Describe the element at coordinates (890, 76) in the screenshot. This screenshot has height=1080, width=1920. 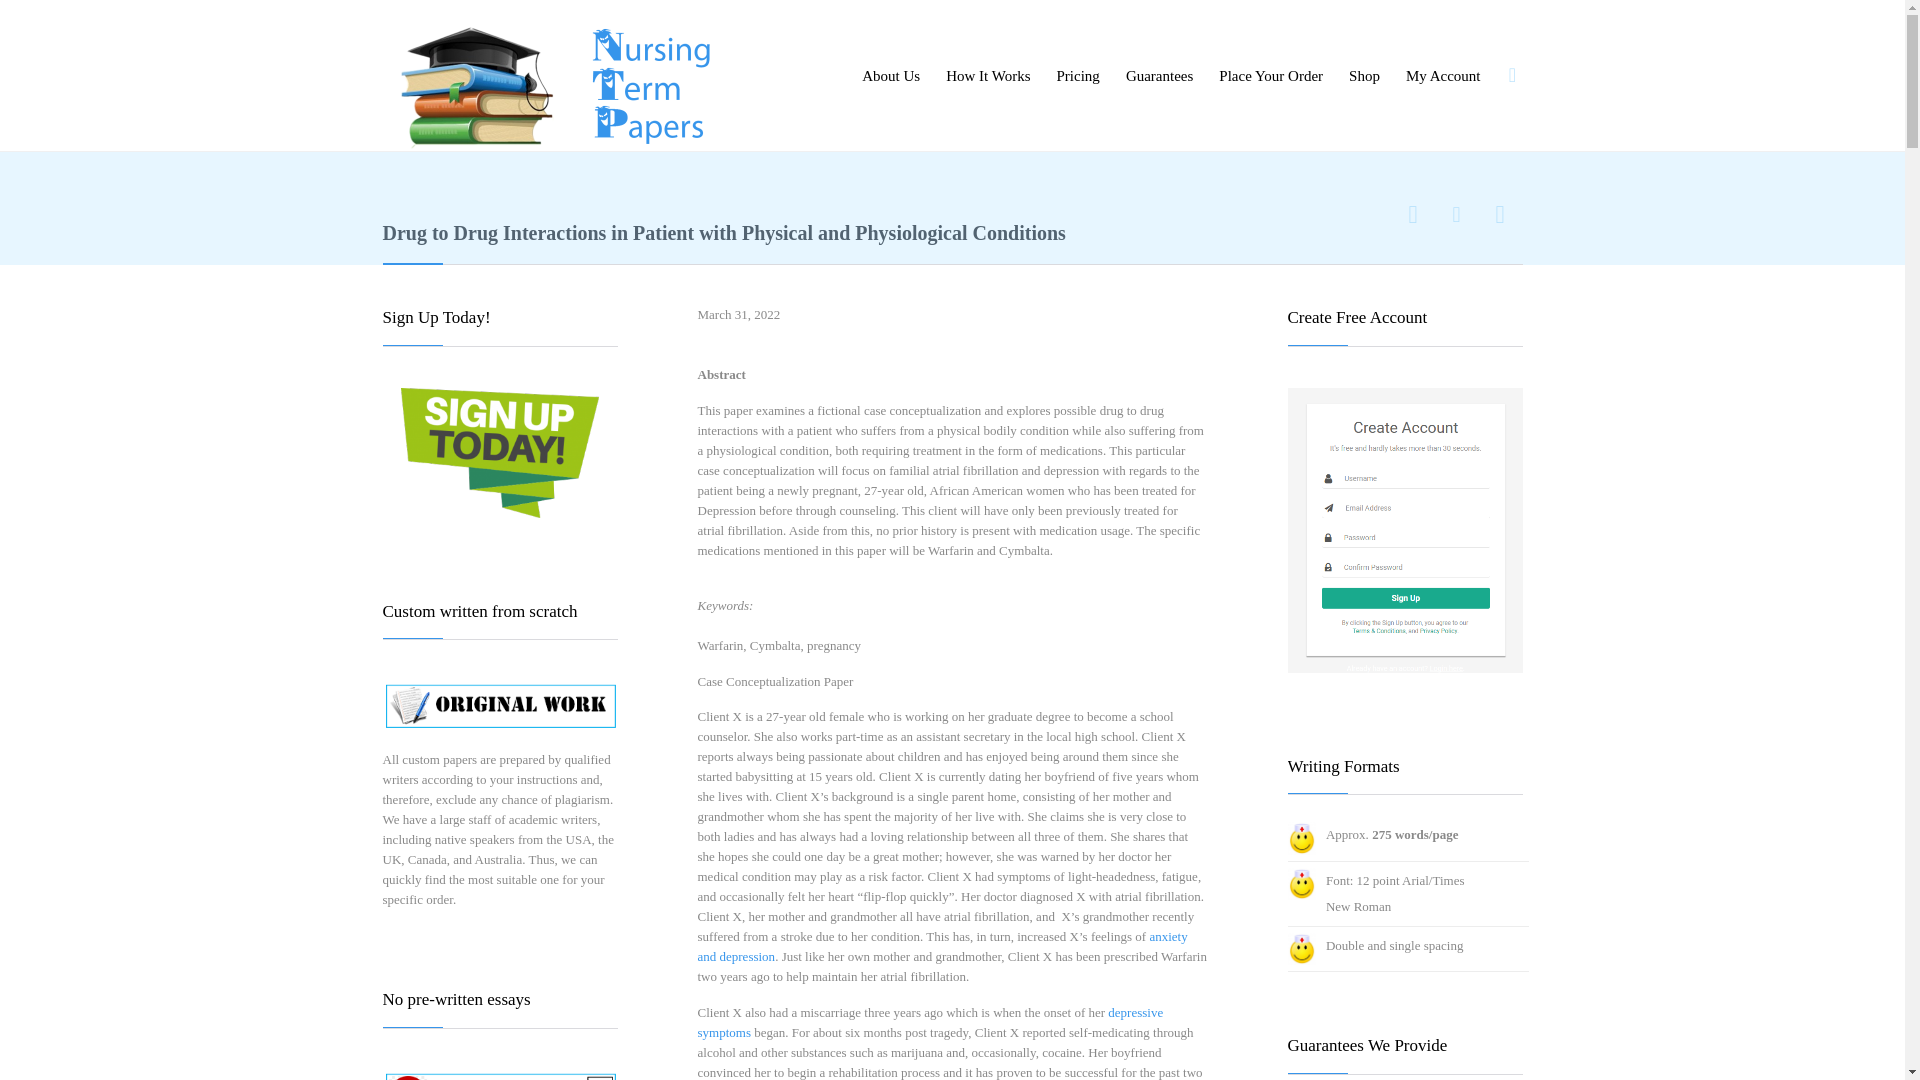
I see `About Us` at that location.